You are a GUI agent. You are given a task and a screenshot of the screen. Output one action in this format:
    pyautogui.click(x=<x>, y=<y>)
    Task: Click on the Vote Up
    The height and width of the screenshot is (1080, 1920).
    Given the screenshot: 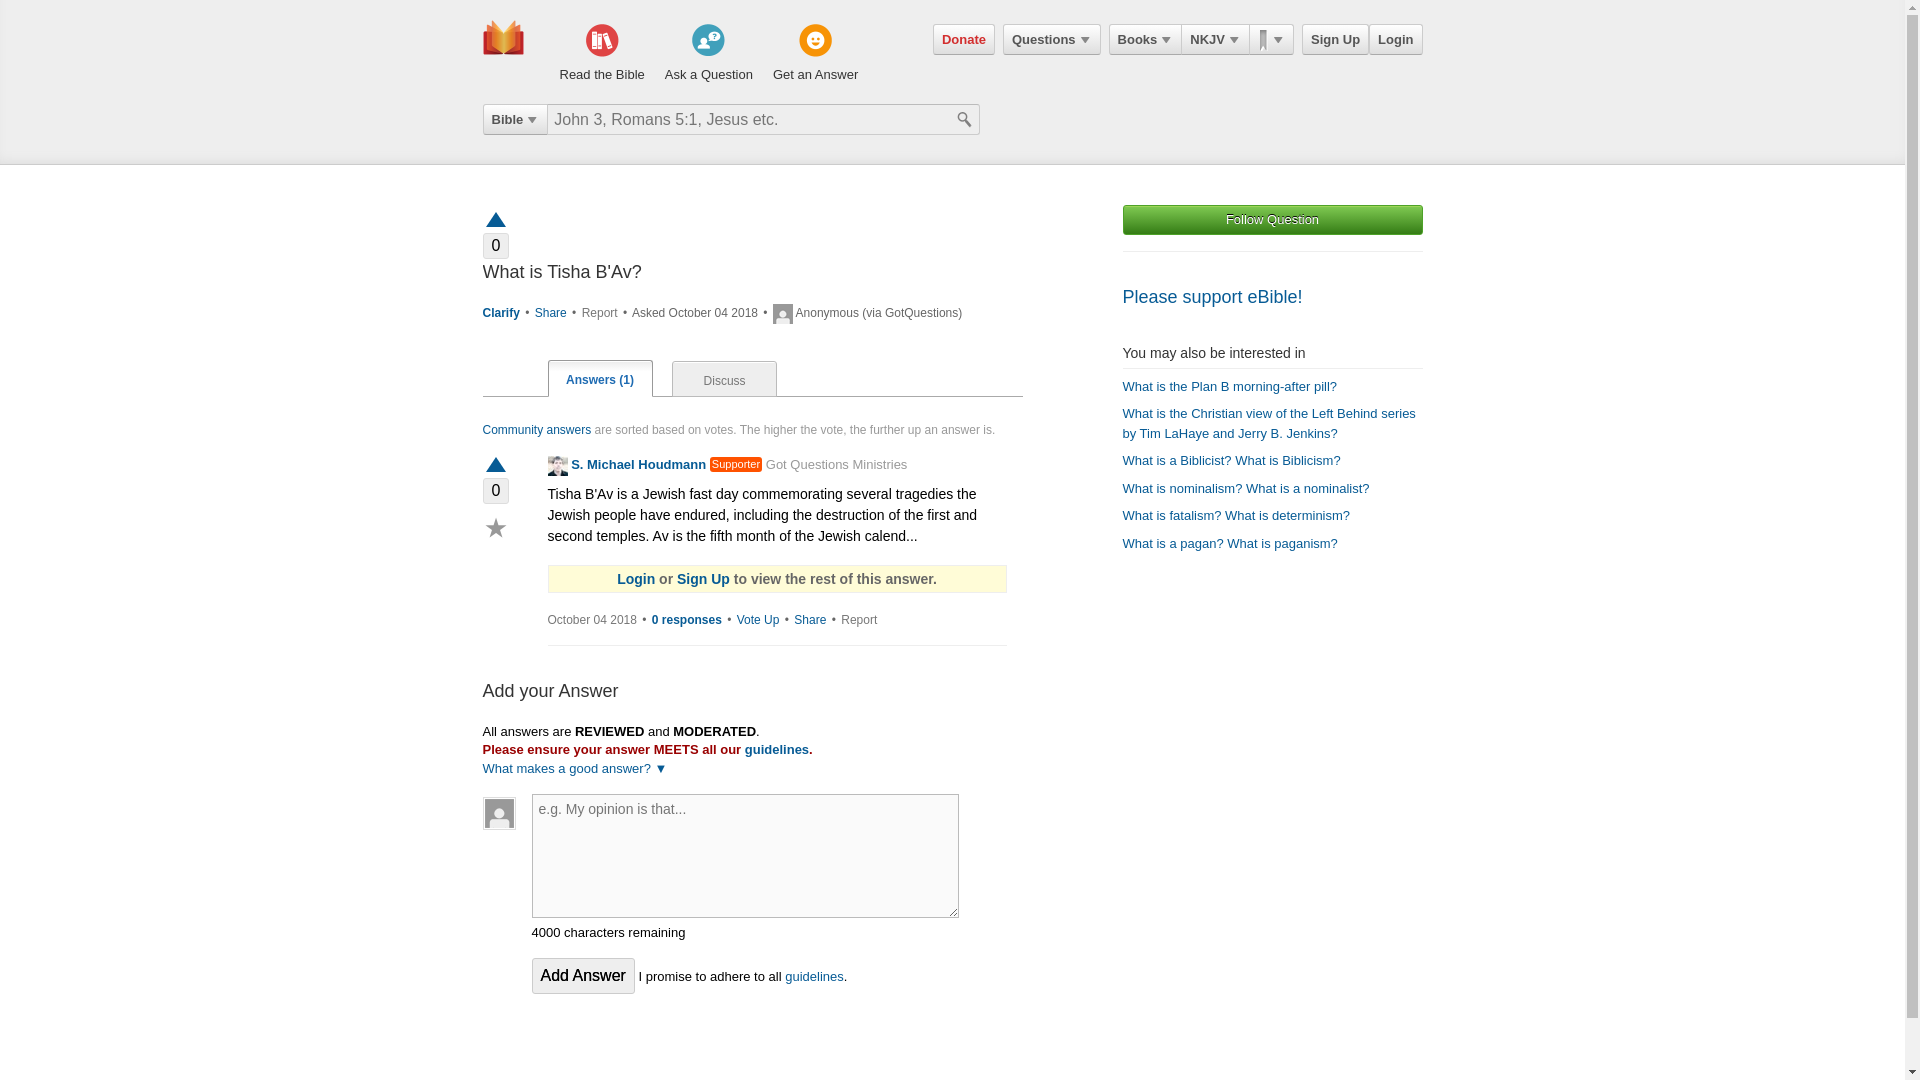 What is the action you would take?
    pyautogui.click(x=758, y=620)
    